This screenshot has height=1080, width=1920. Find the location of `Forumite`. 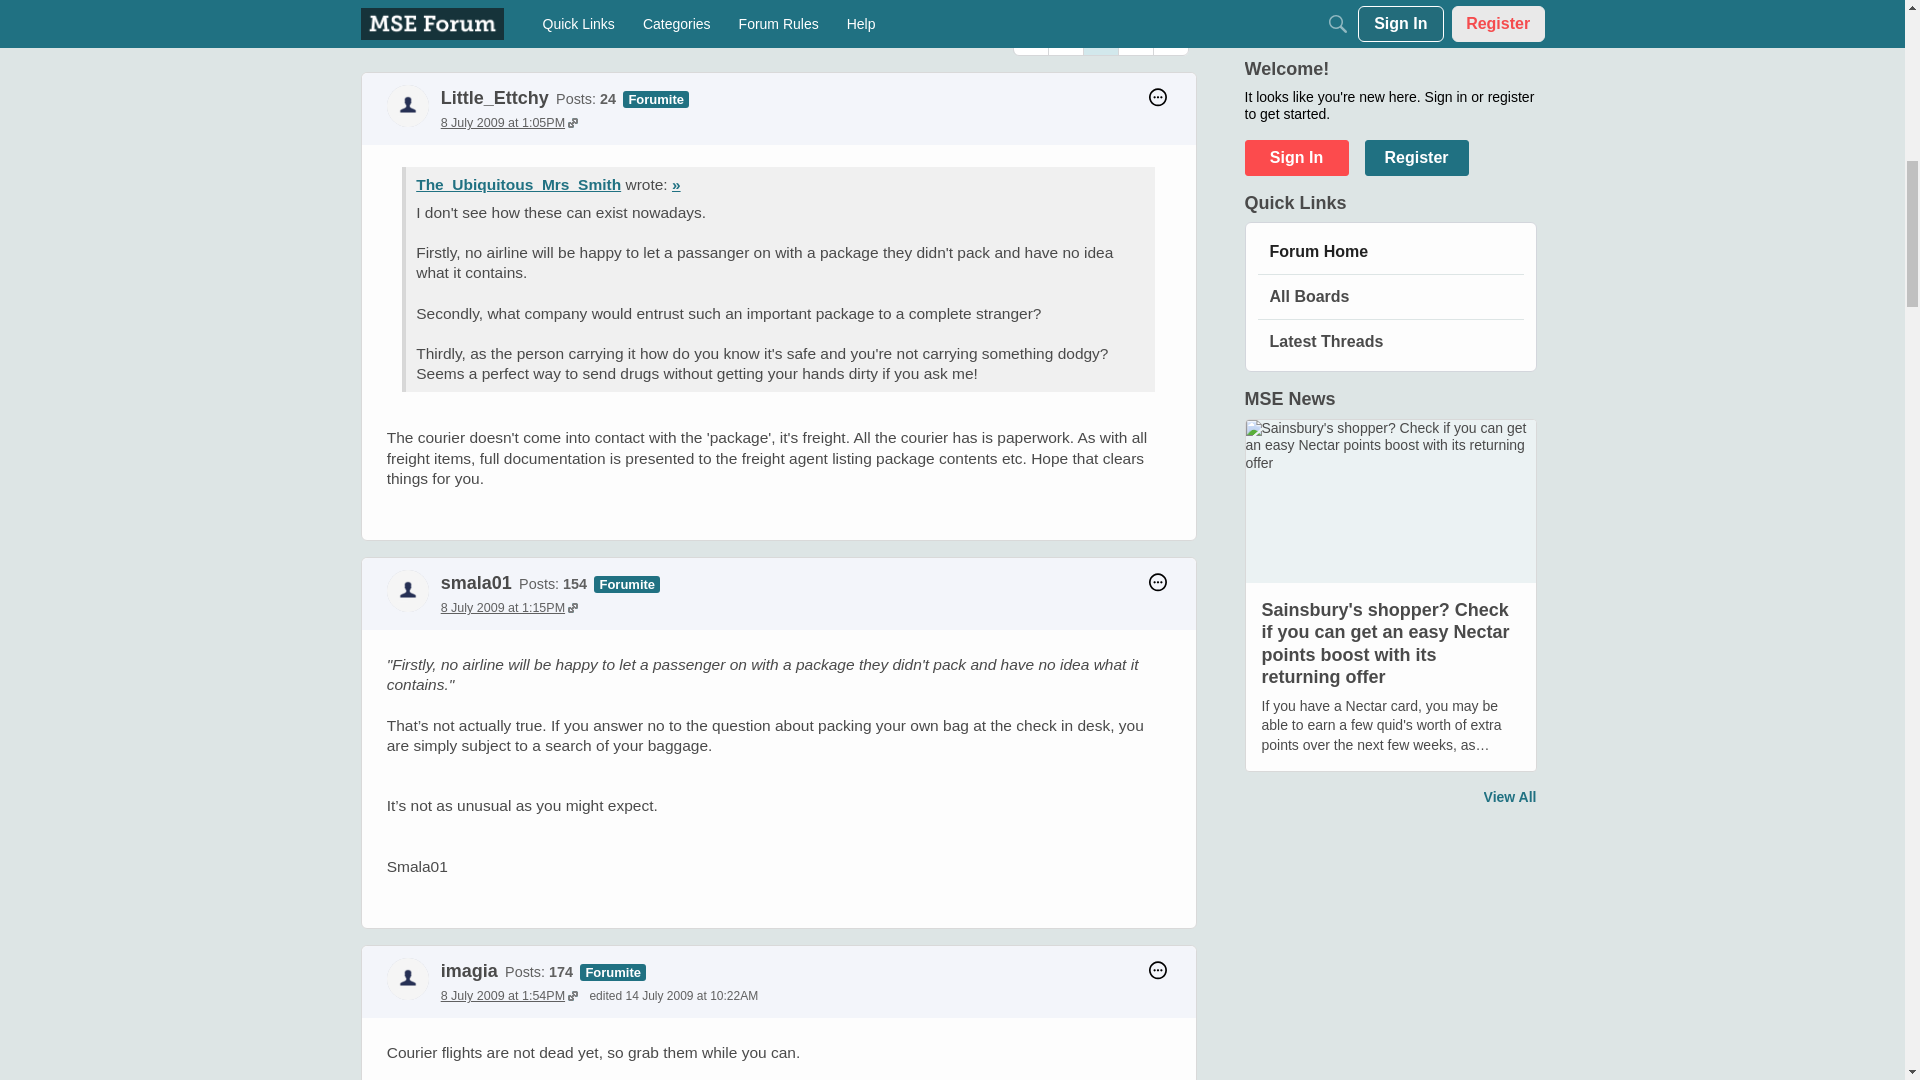

Forumite is located at coordinates (612, 972).